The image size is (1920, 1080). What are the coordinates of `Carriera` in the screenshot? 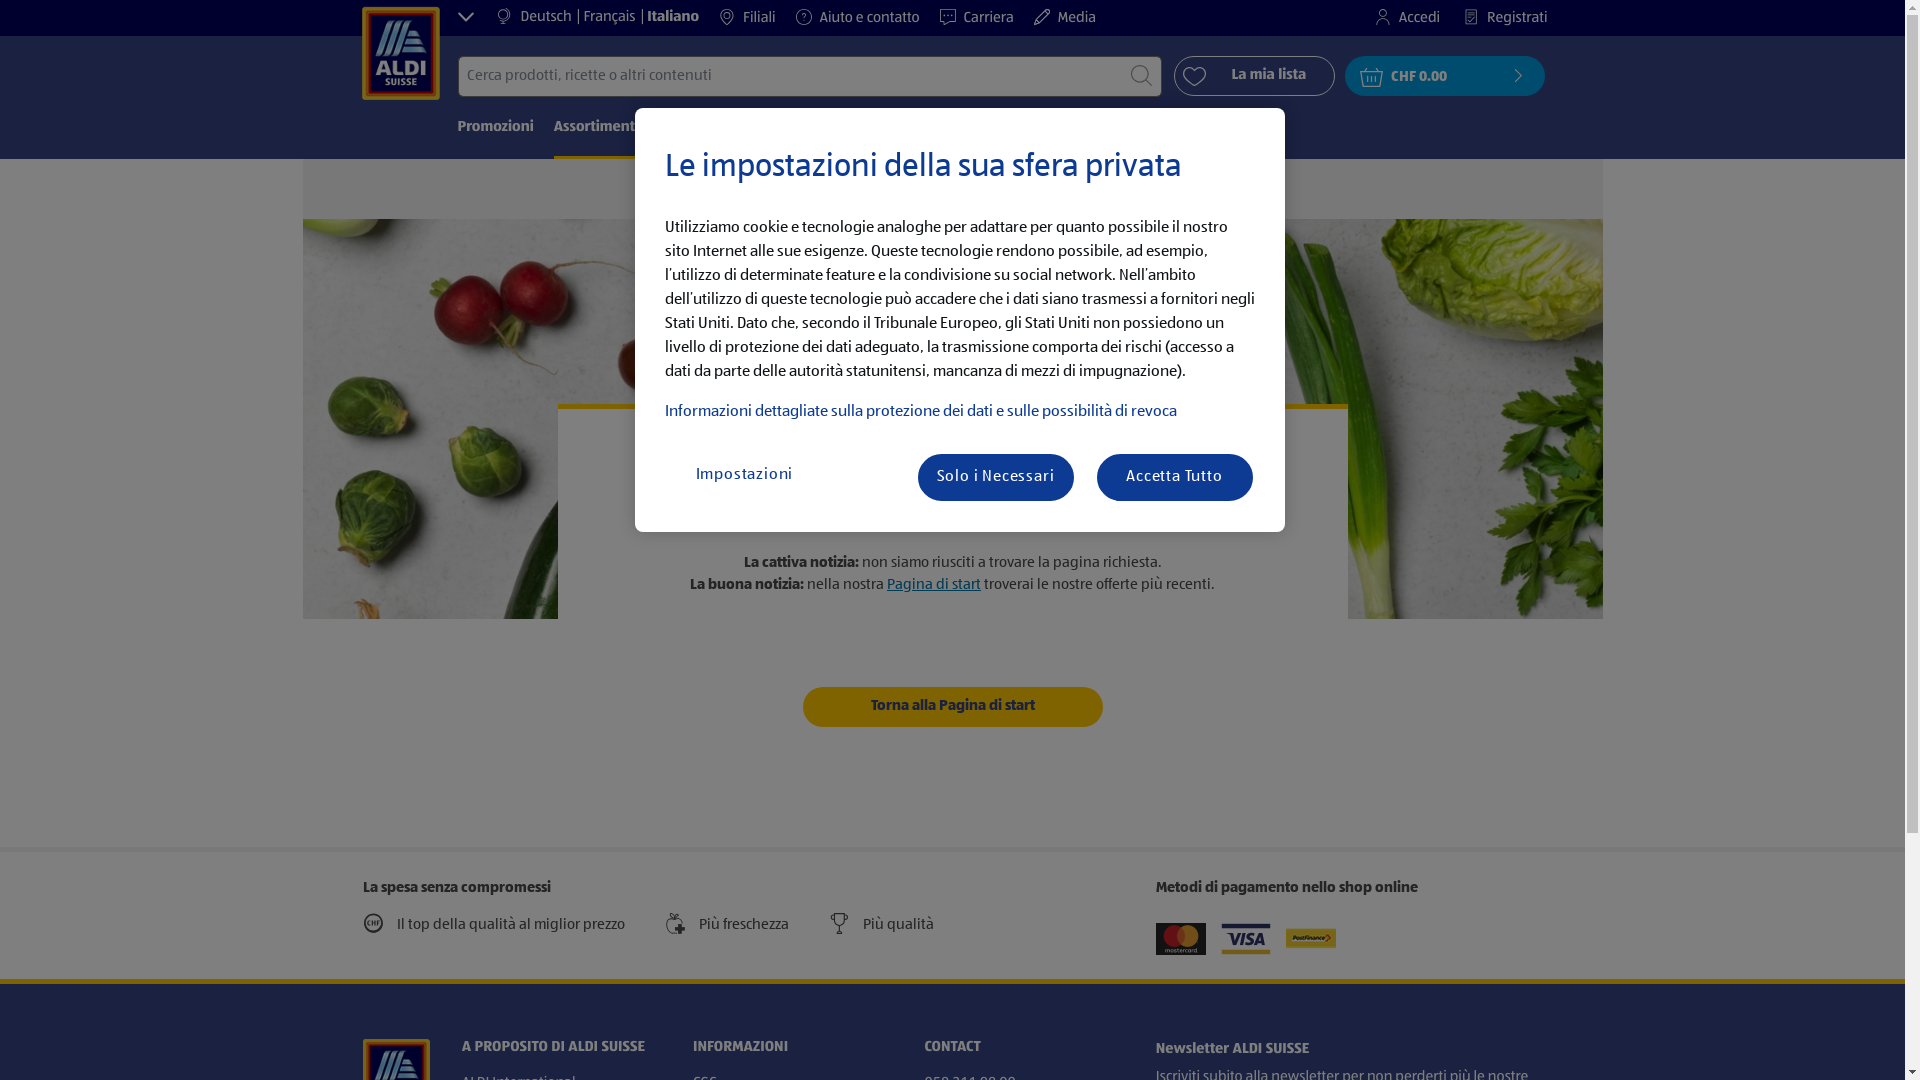 It's located at (987, 18).